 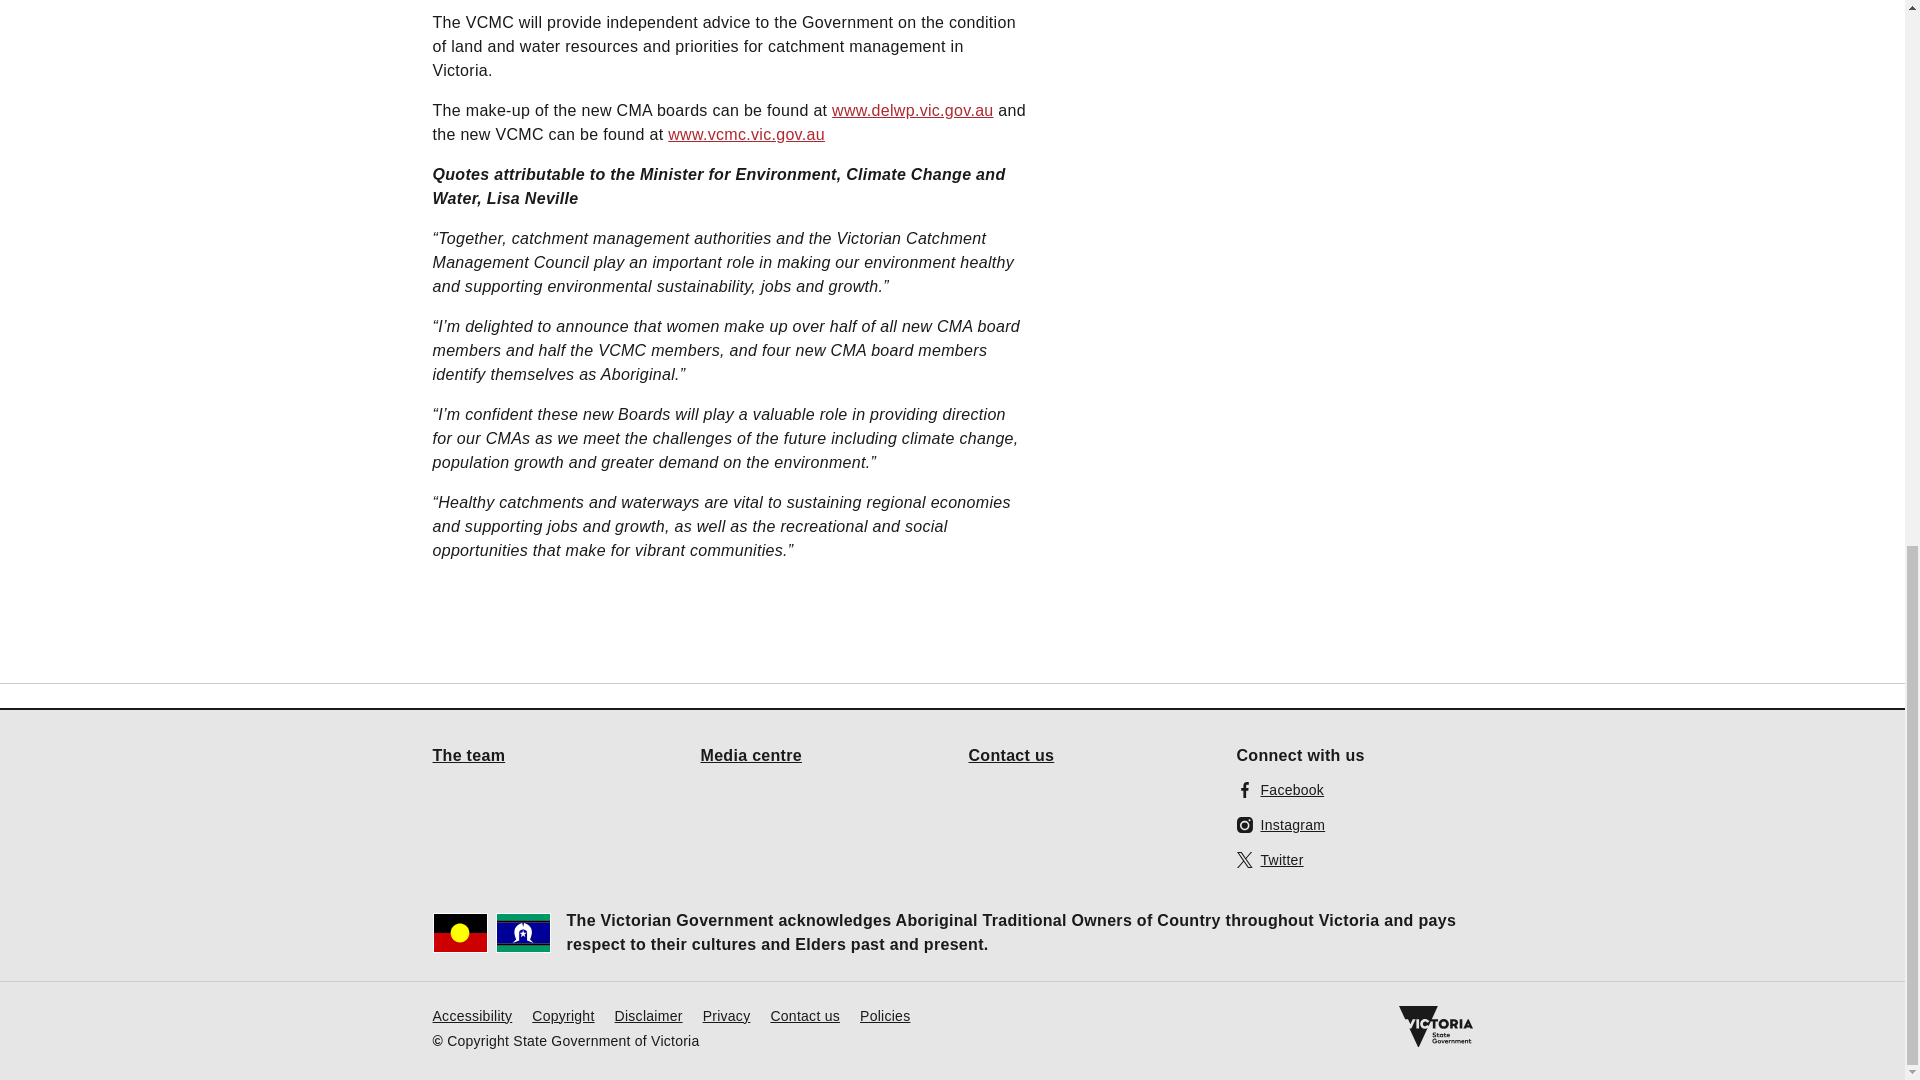 I want to click on Accessibility, so click(x=472, y=1014).